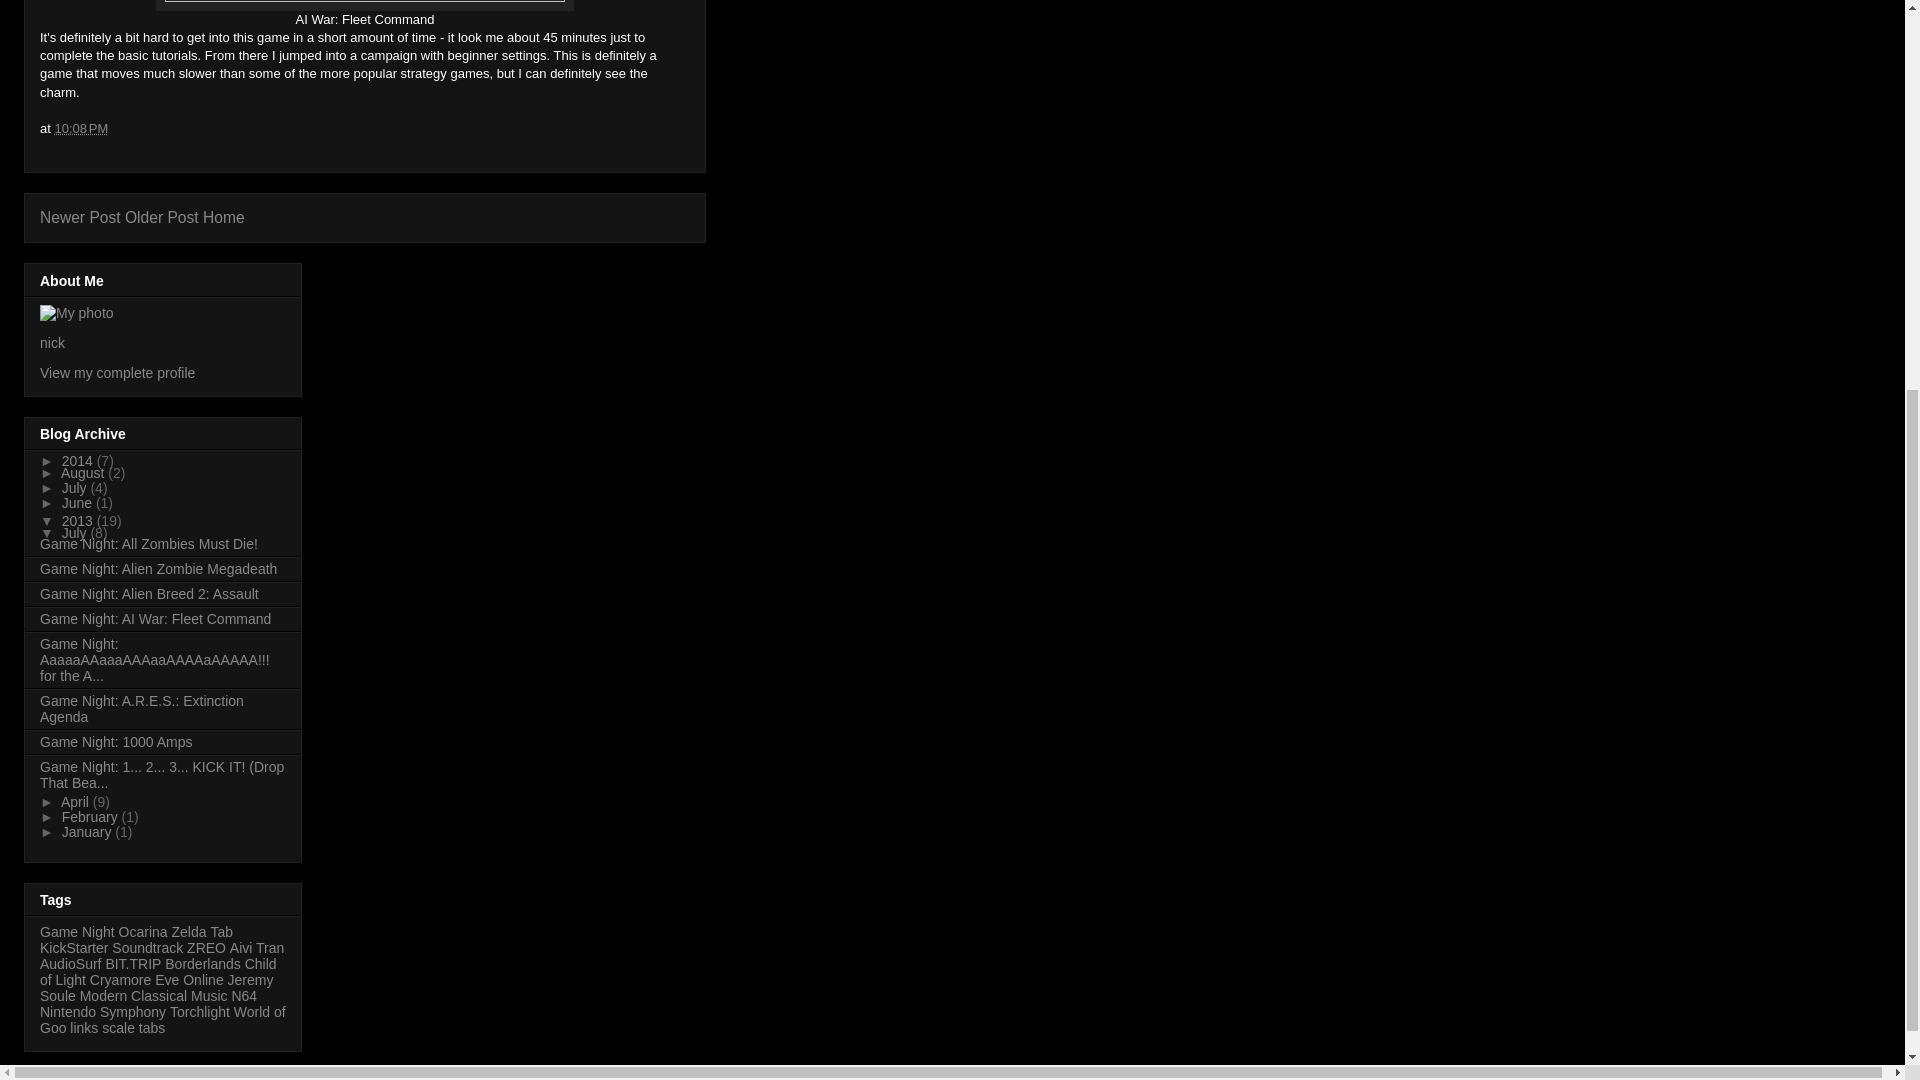 This screenshot has width=1920, height=1080. I want to click on 2013, so click(79, 521).